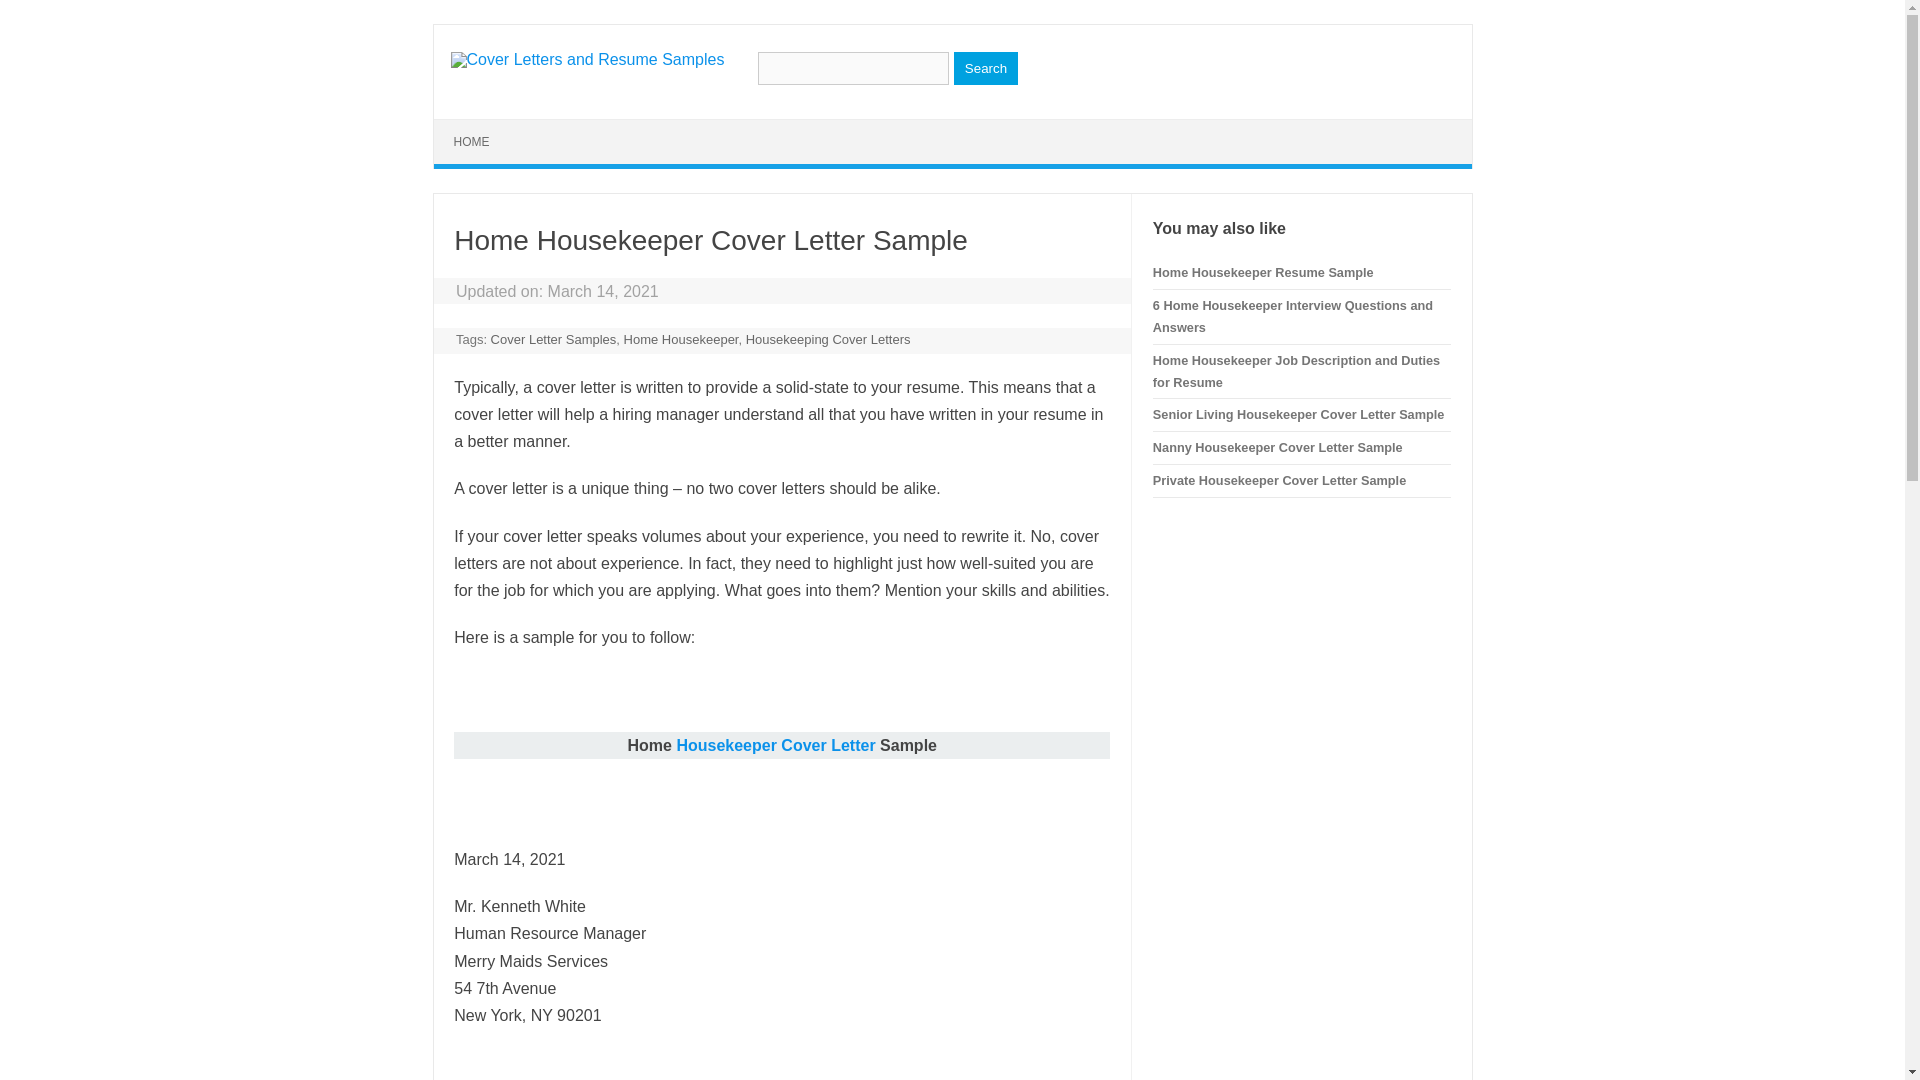 Image resolution: width=1920 pixels, height=1080 pixels. Describe the element at coordinates (1292, 316) in the screenshot. I see `6 Home Housekeeper Interview Questions and Answers` at that location.